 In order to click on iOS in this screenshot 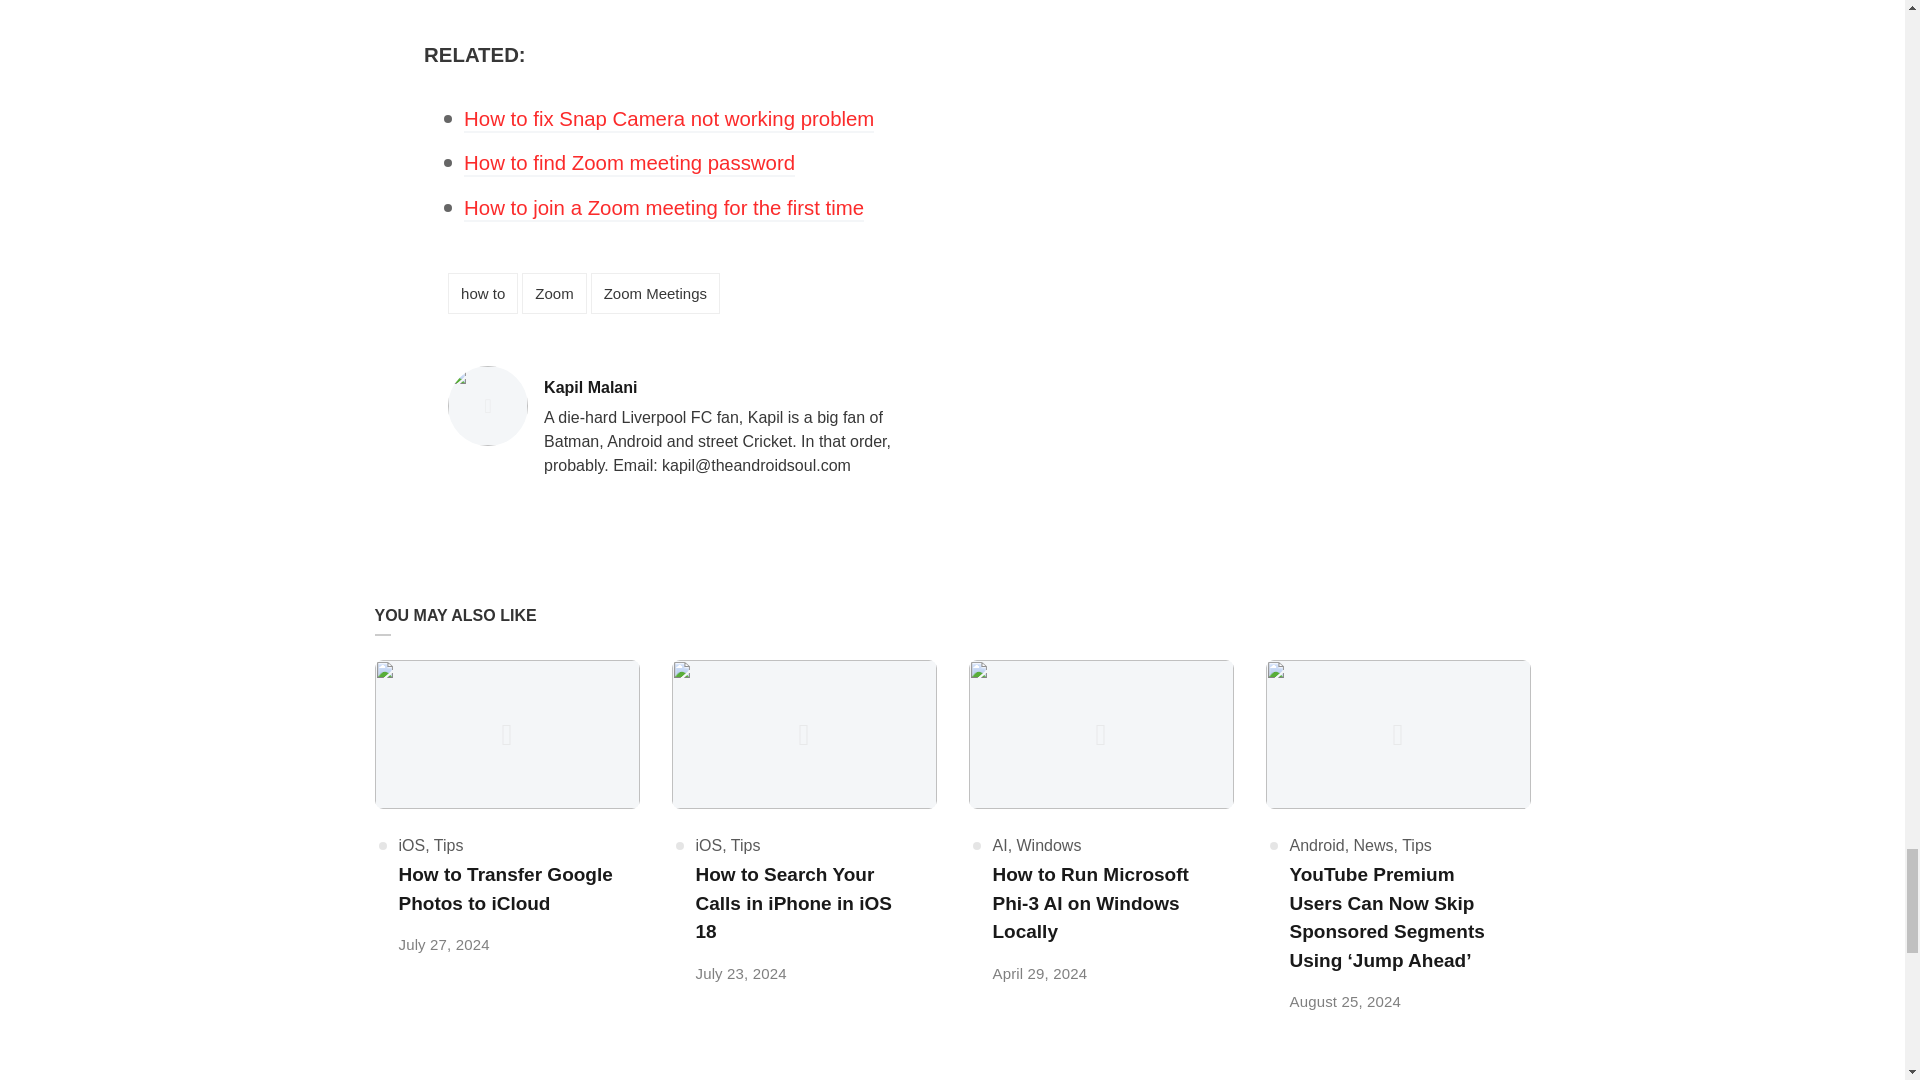, I will do `click(709, 846)`.